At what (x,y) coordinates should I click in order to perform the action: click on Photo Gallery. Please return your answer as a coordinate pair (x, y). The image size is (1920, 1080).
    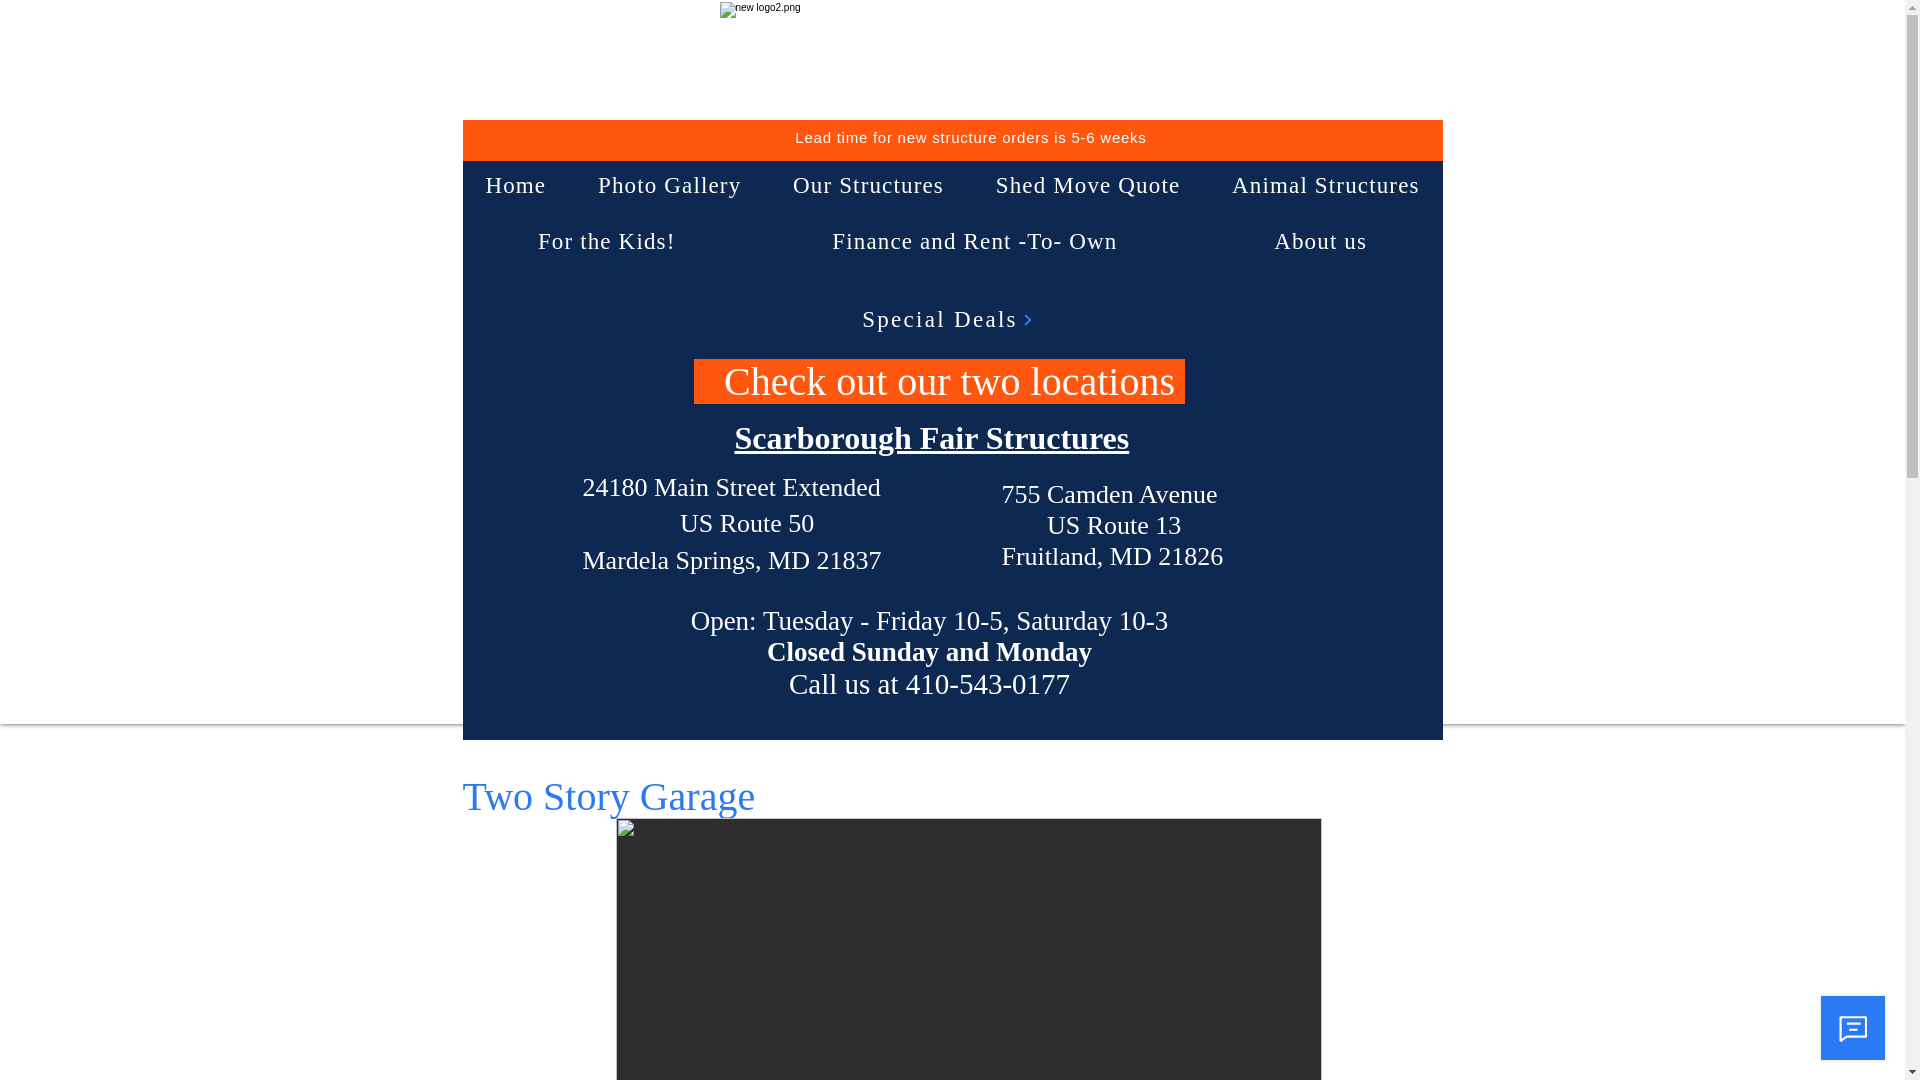
    Looking at the image, I should click on (669, 186).